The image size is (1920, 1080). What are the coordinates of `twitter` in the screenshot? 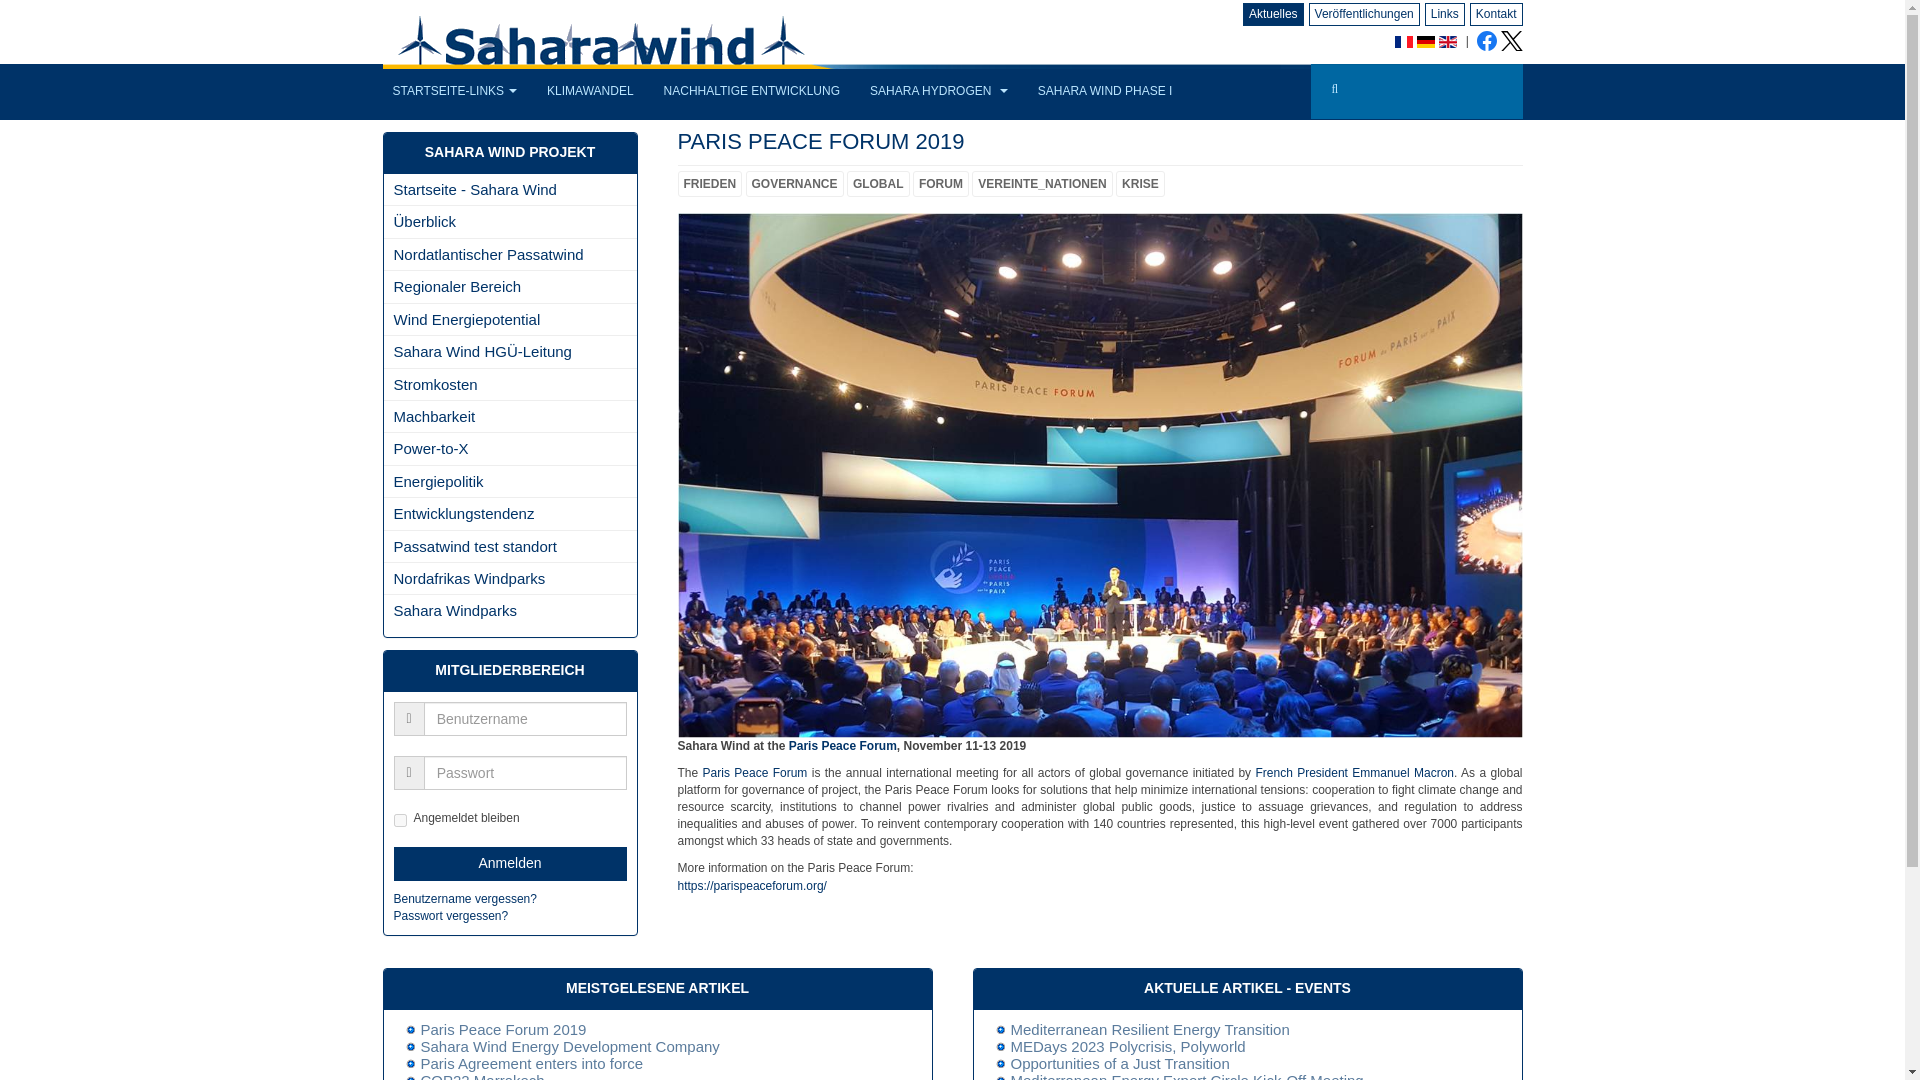 It's located at (1510, 46).